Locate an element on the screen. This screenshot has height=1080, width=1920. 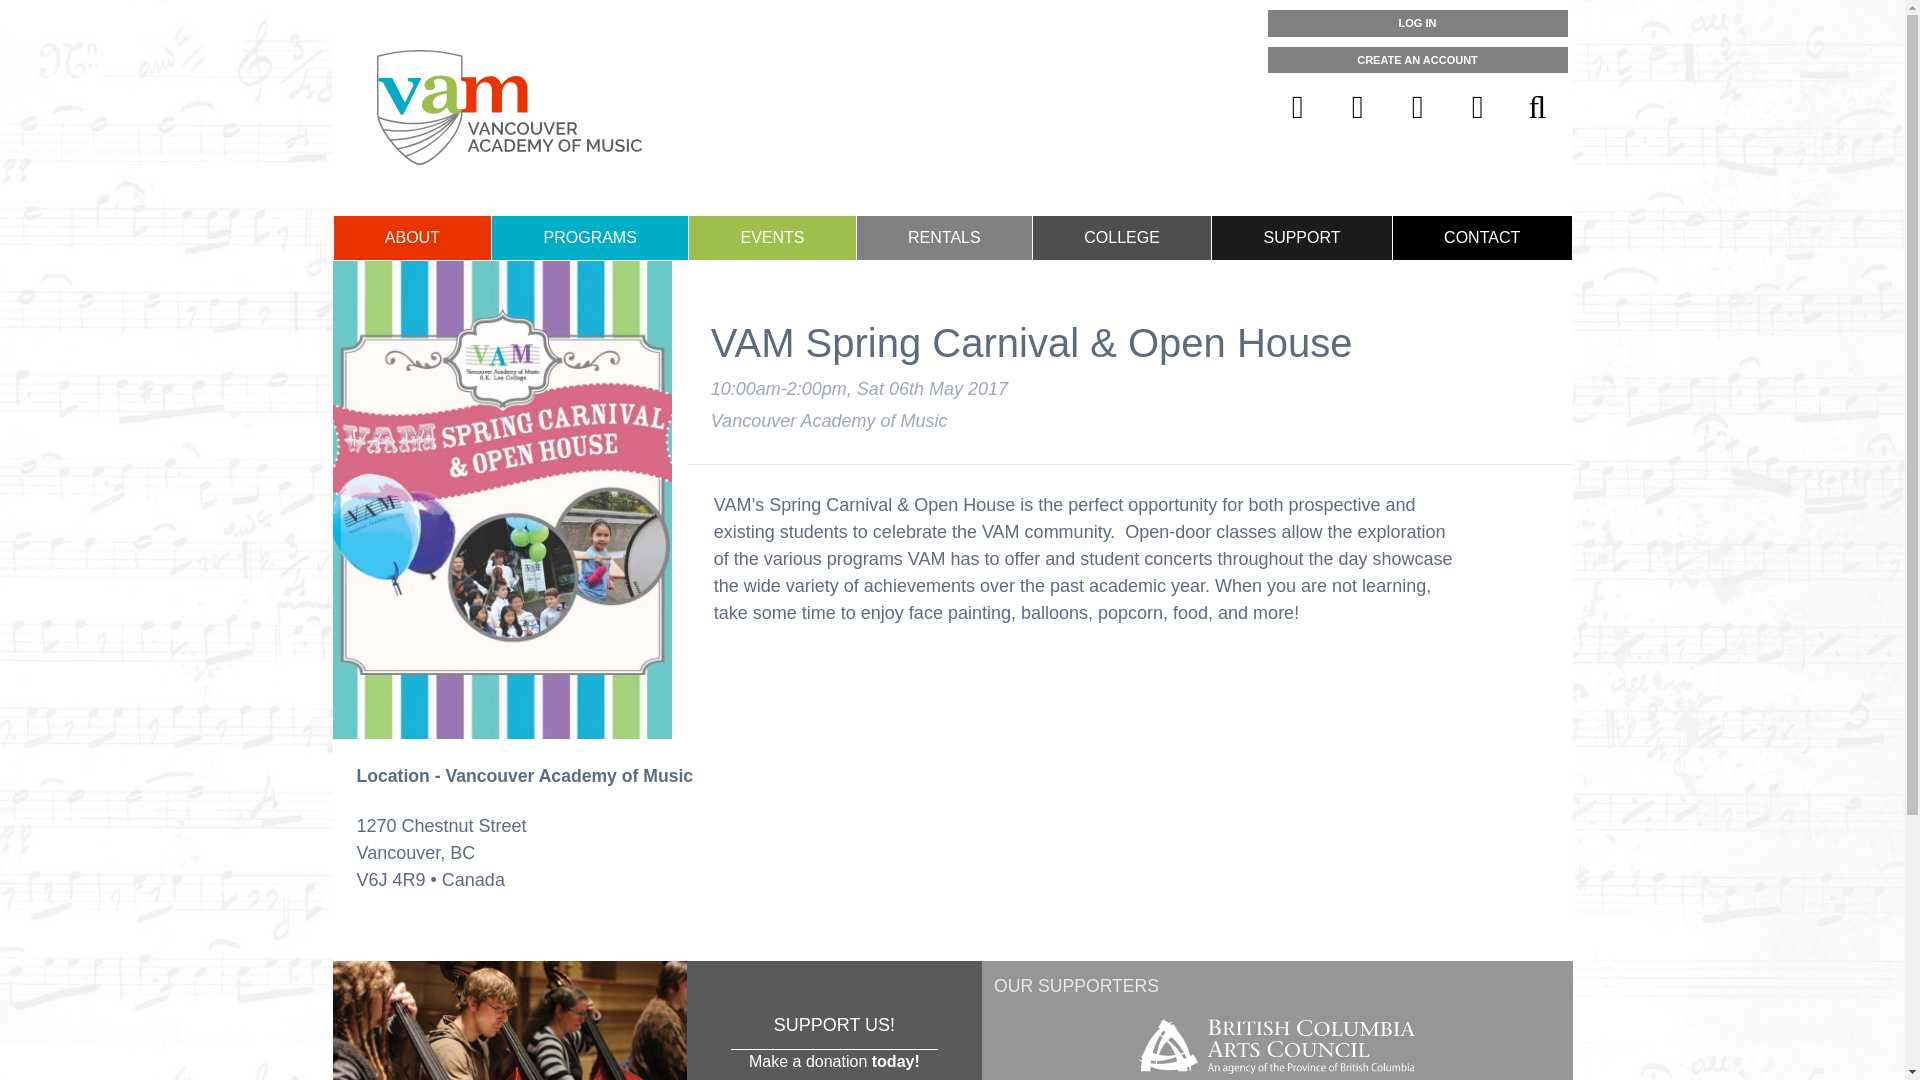
CREATE AN ACCOUNT is located at coordinates (1418, 60).